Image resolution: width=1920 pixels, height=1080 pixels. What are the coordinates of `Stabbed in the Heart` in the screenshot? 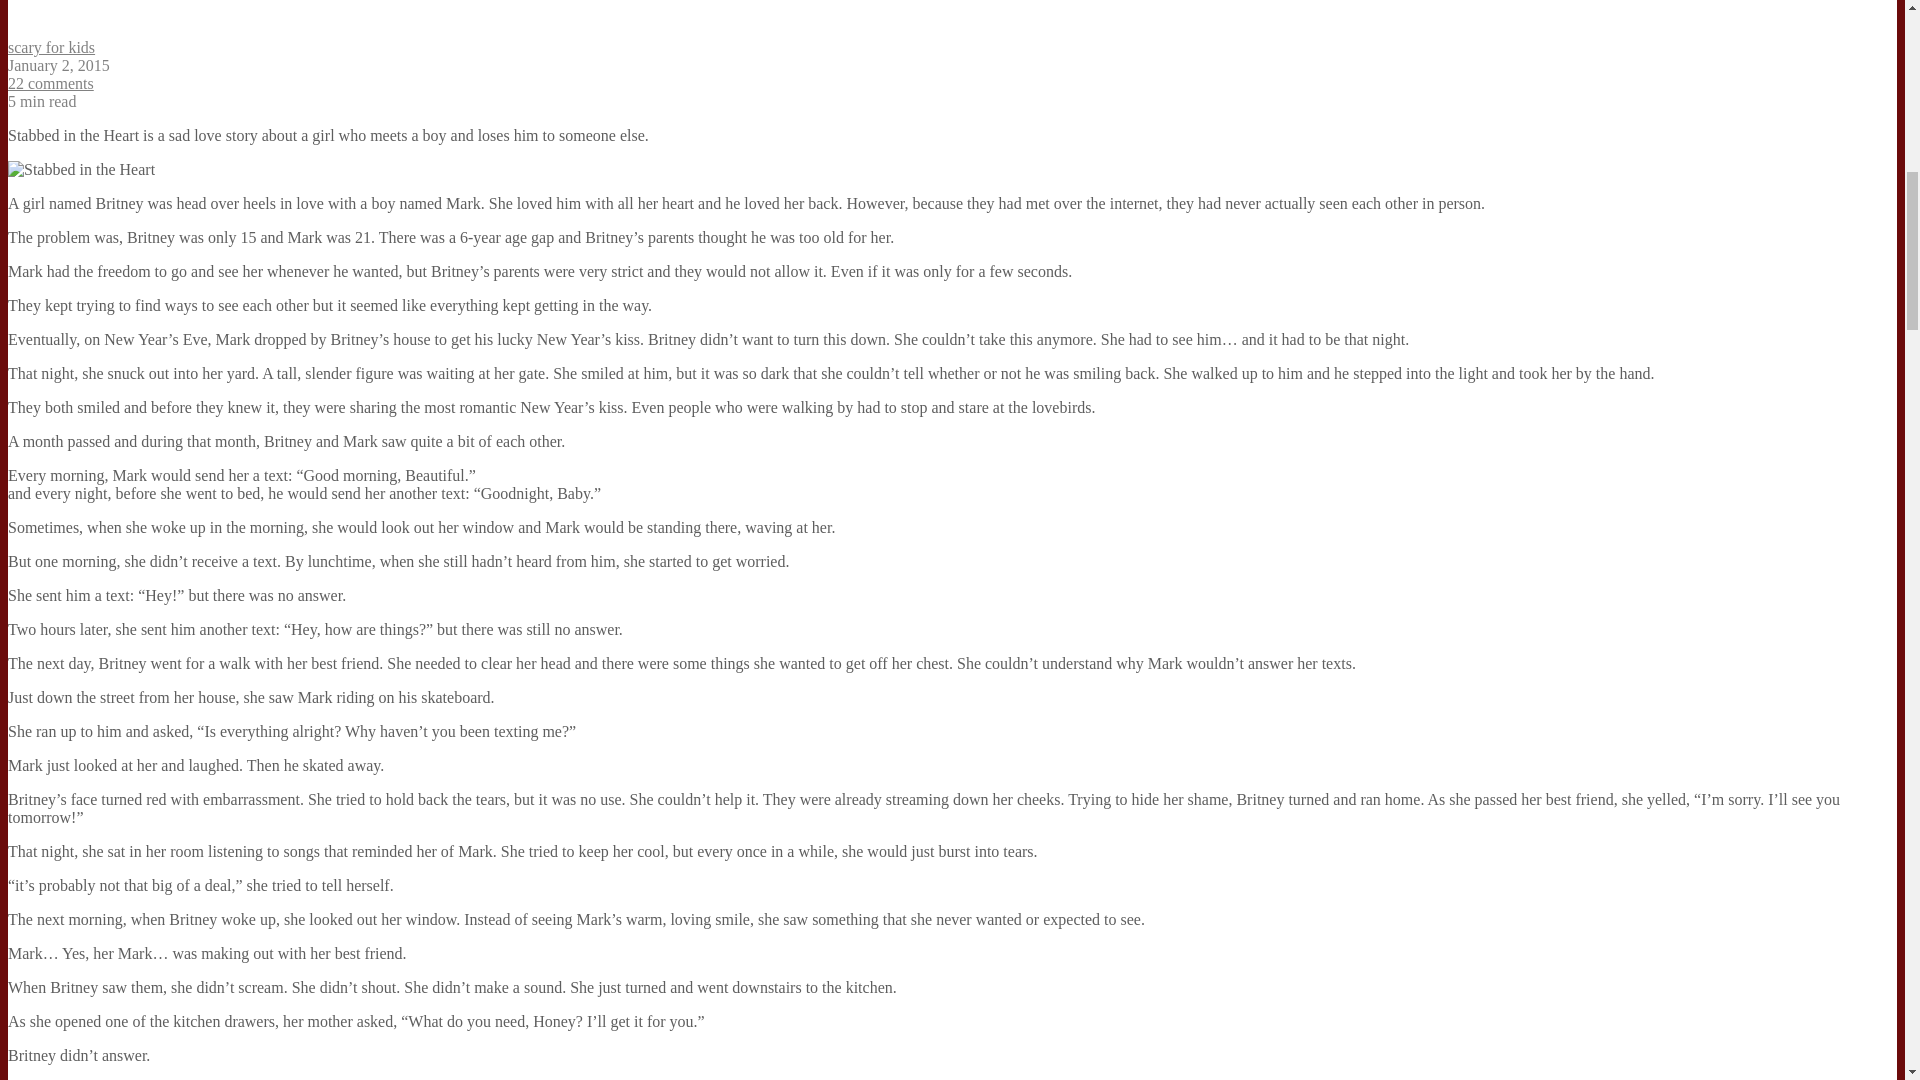 It's located at (81, 170).